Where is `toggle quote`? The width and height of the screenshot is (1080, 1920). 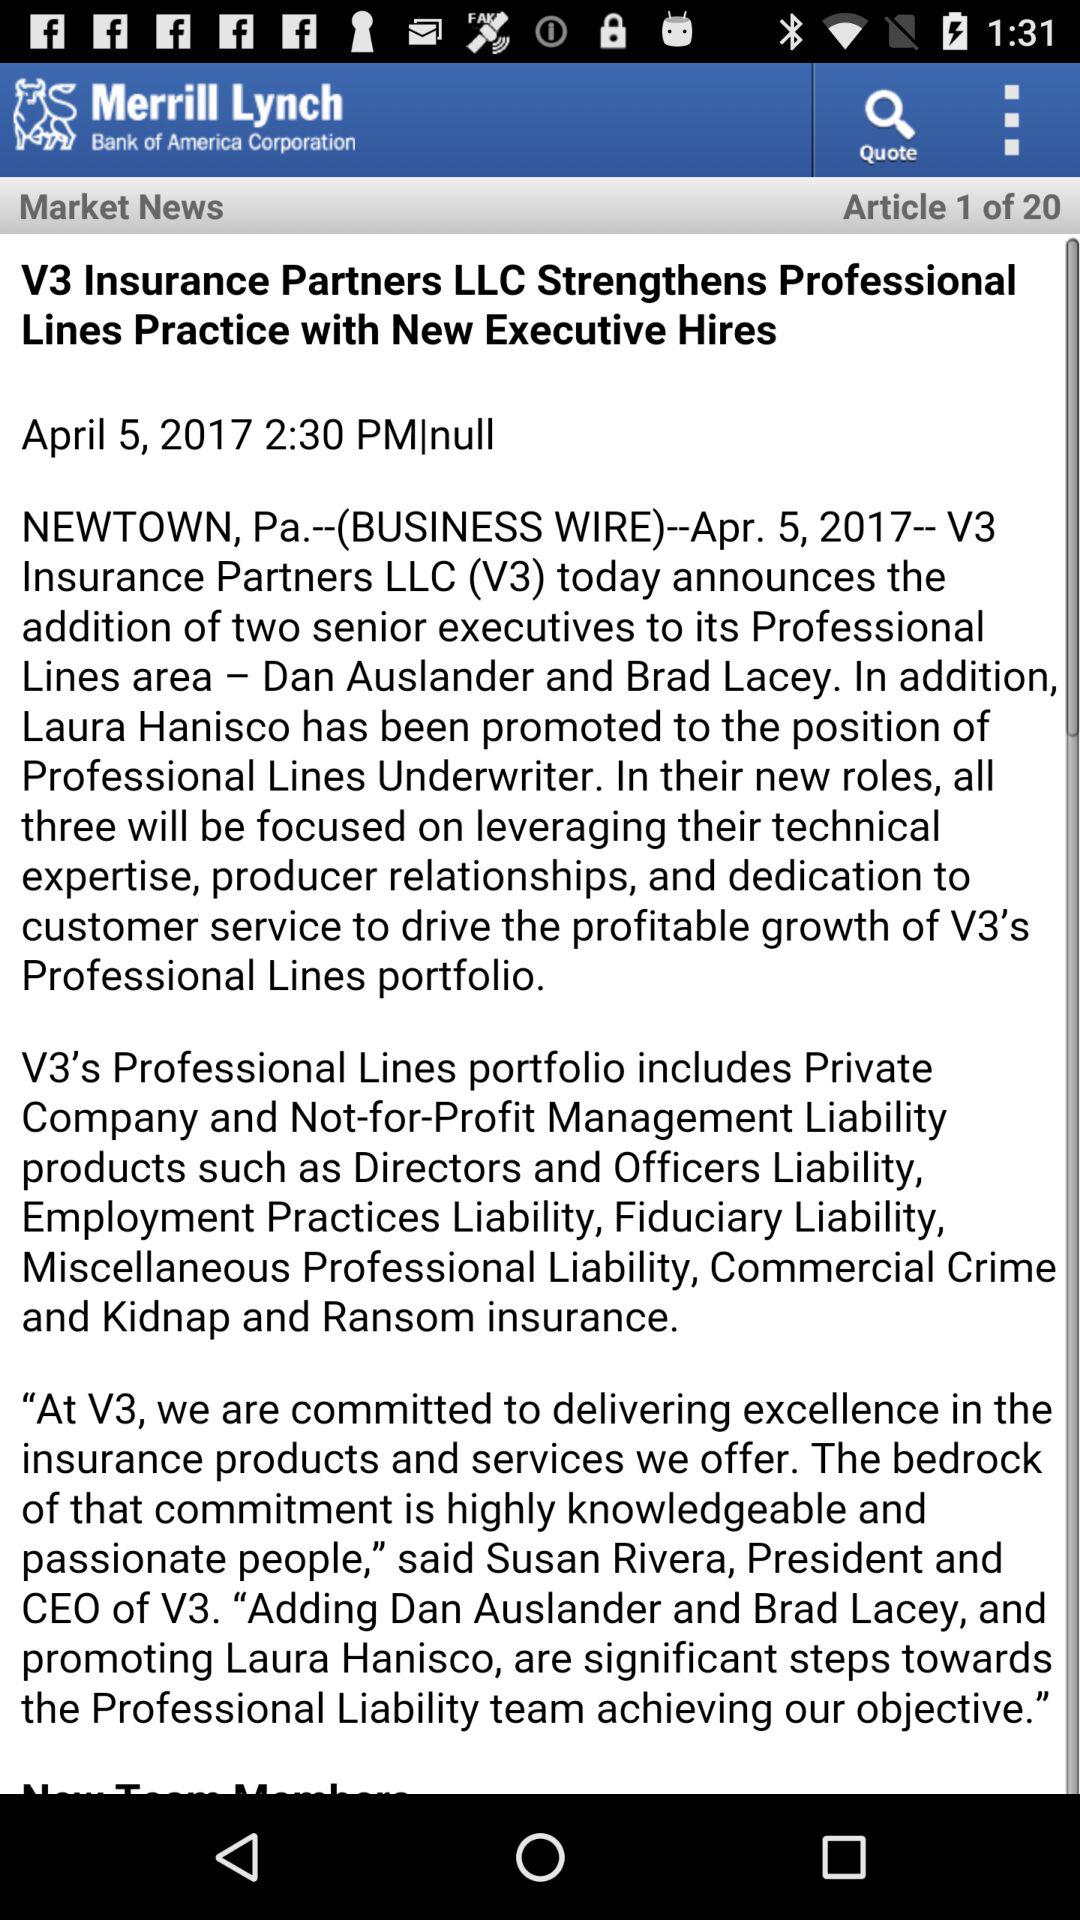
toggle quote is located at coordinates (886, 120).